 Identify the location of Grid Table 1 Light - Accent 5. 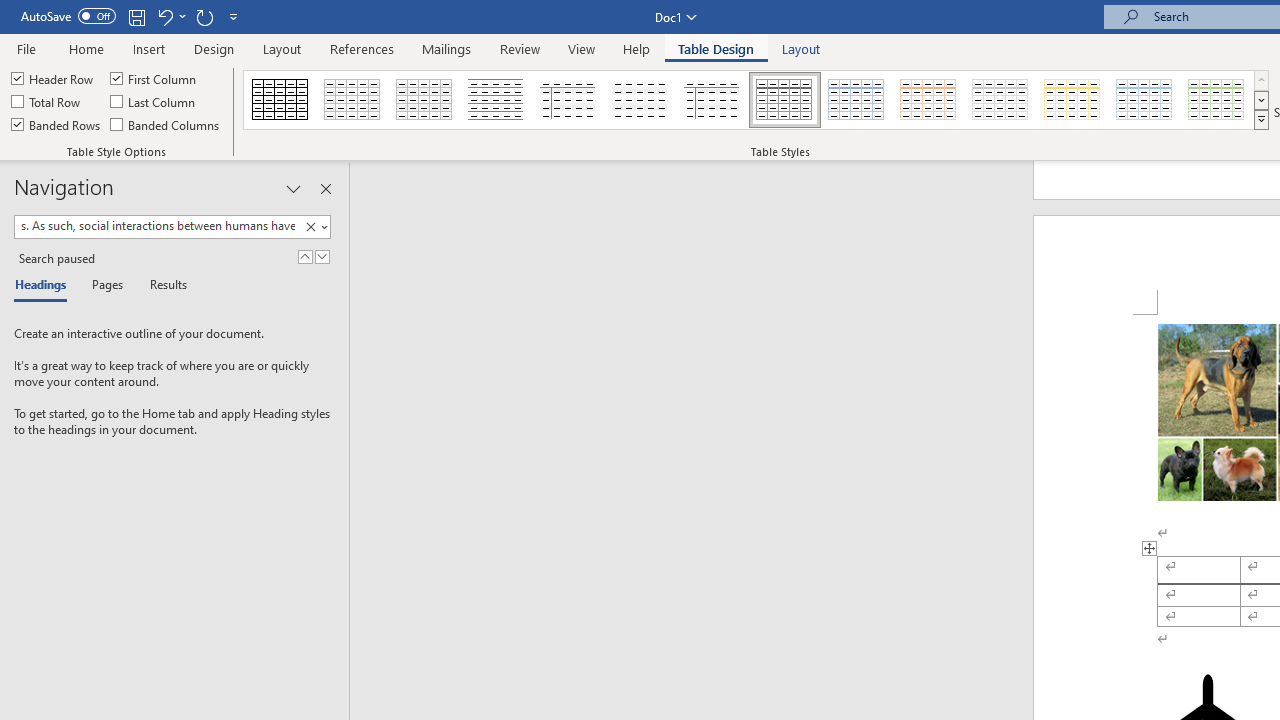
(1144, 100).